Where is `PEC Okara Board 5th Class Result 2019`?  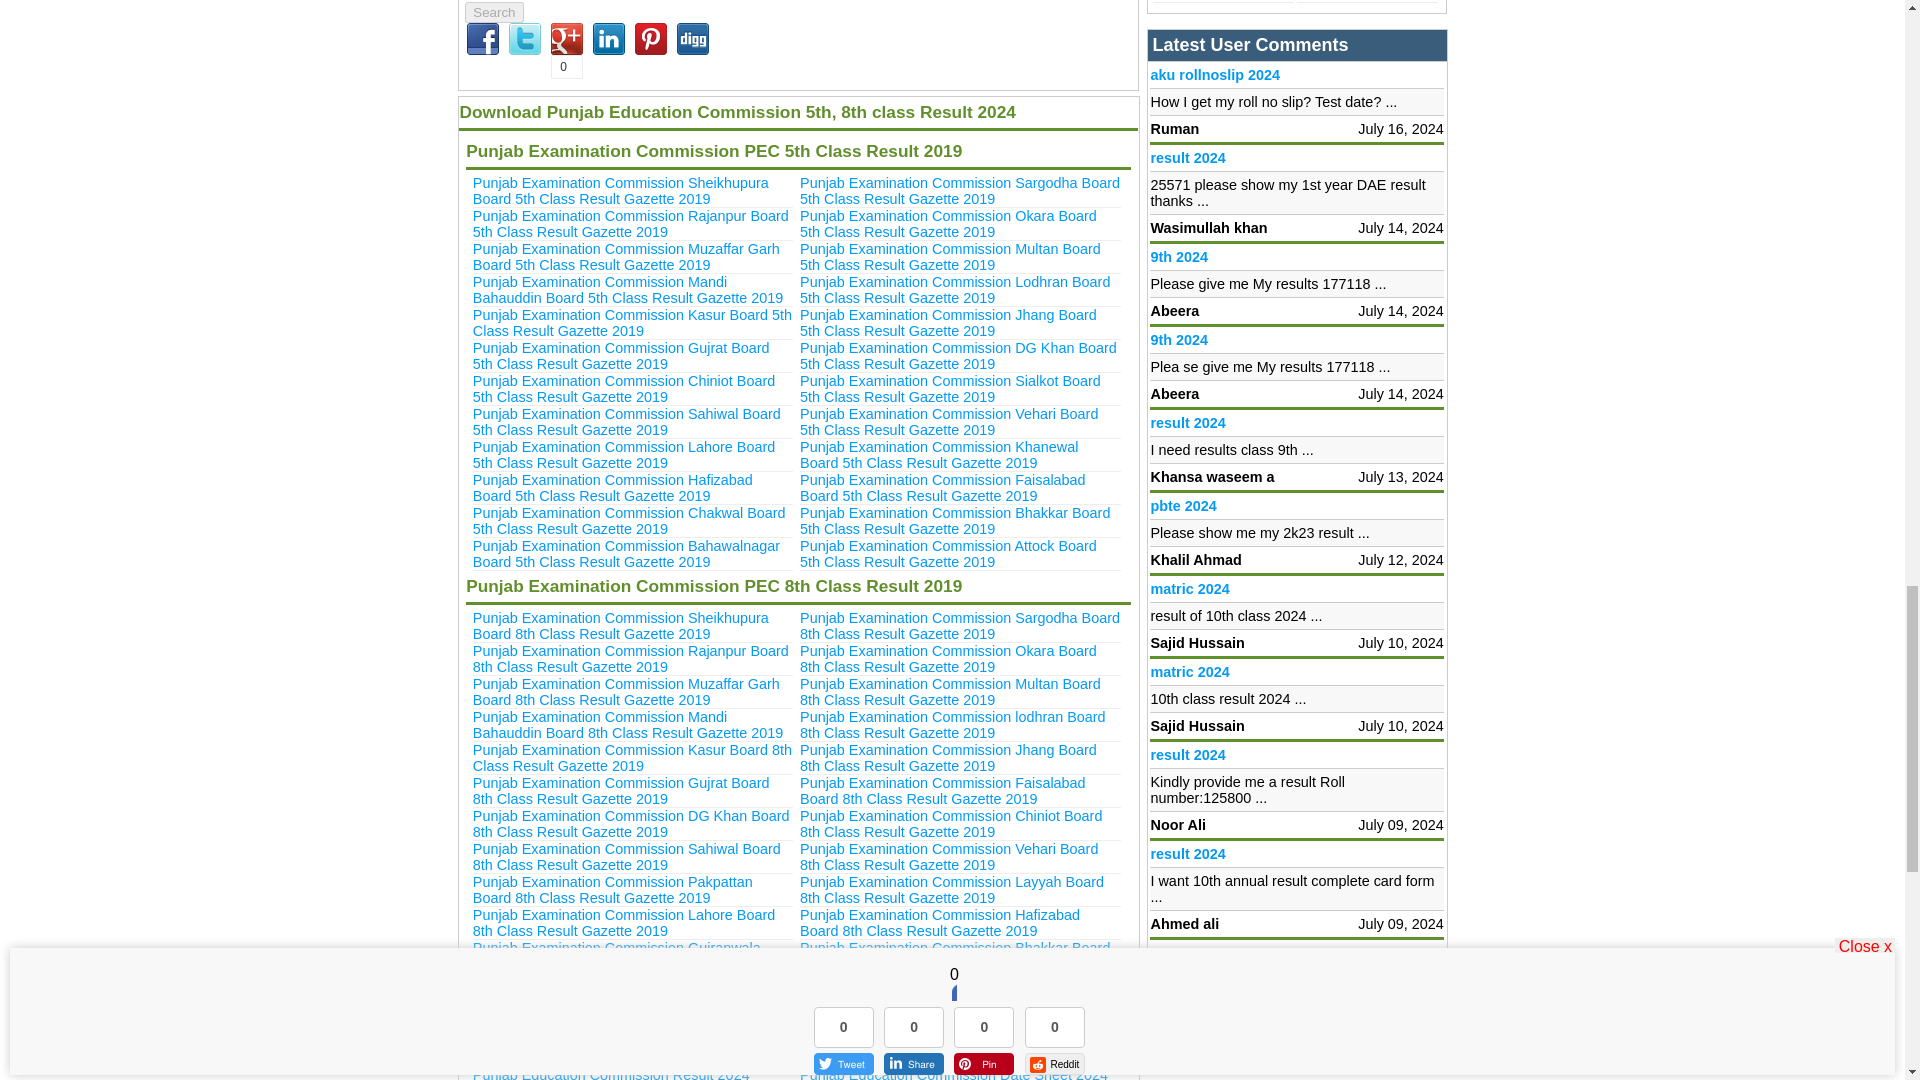 PEC Okara Board 5th Class Result 2019 is located at coordinates (948, 224).